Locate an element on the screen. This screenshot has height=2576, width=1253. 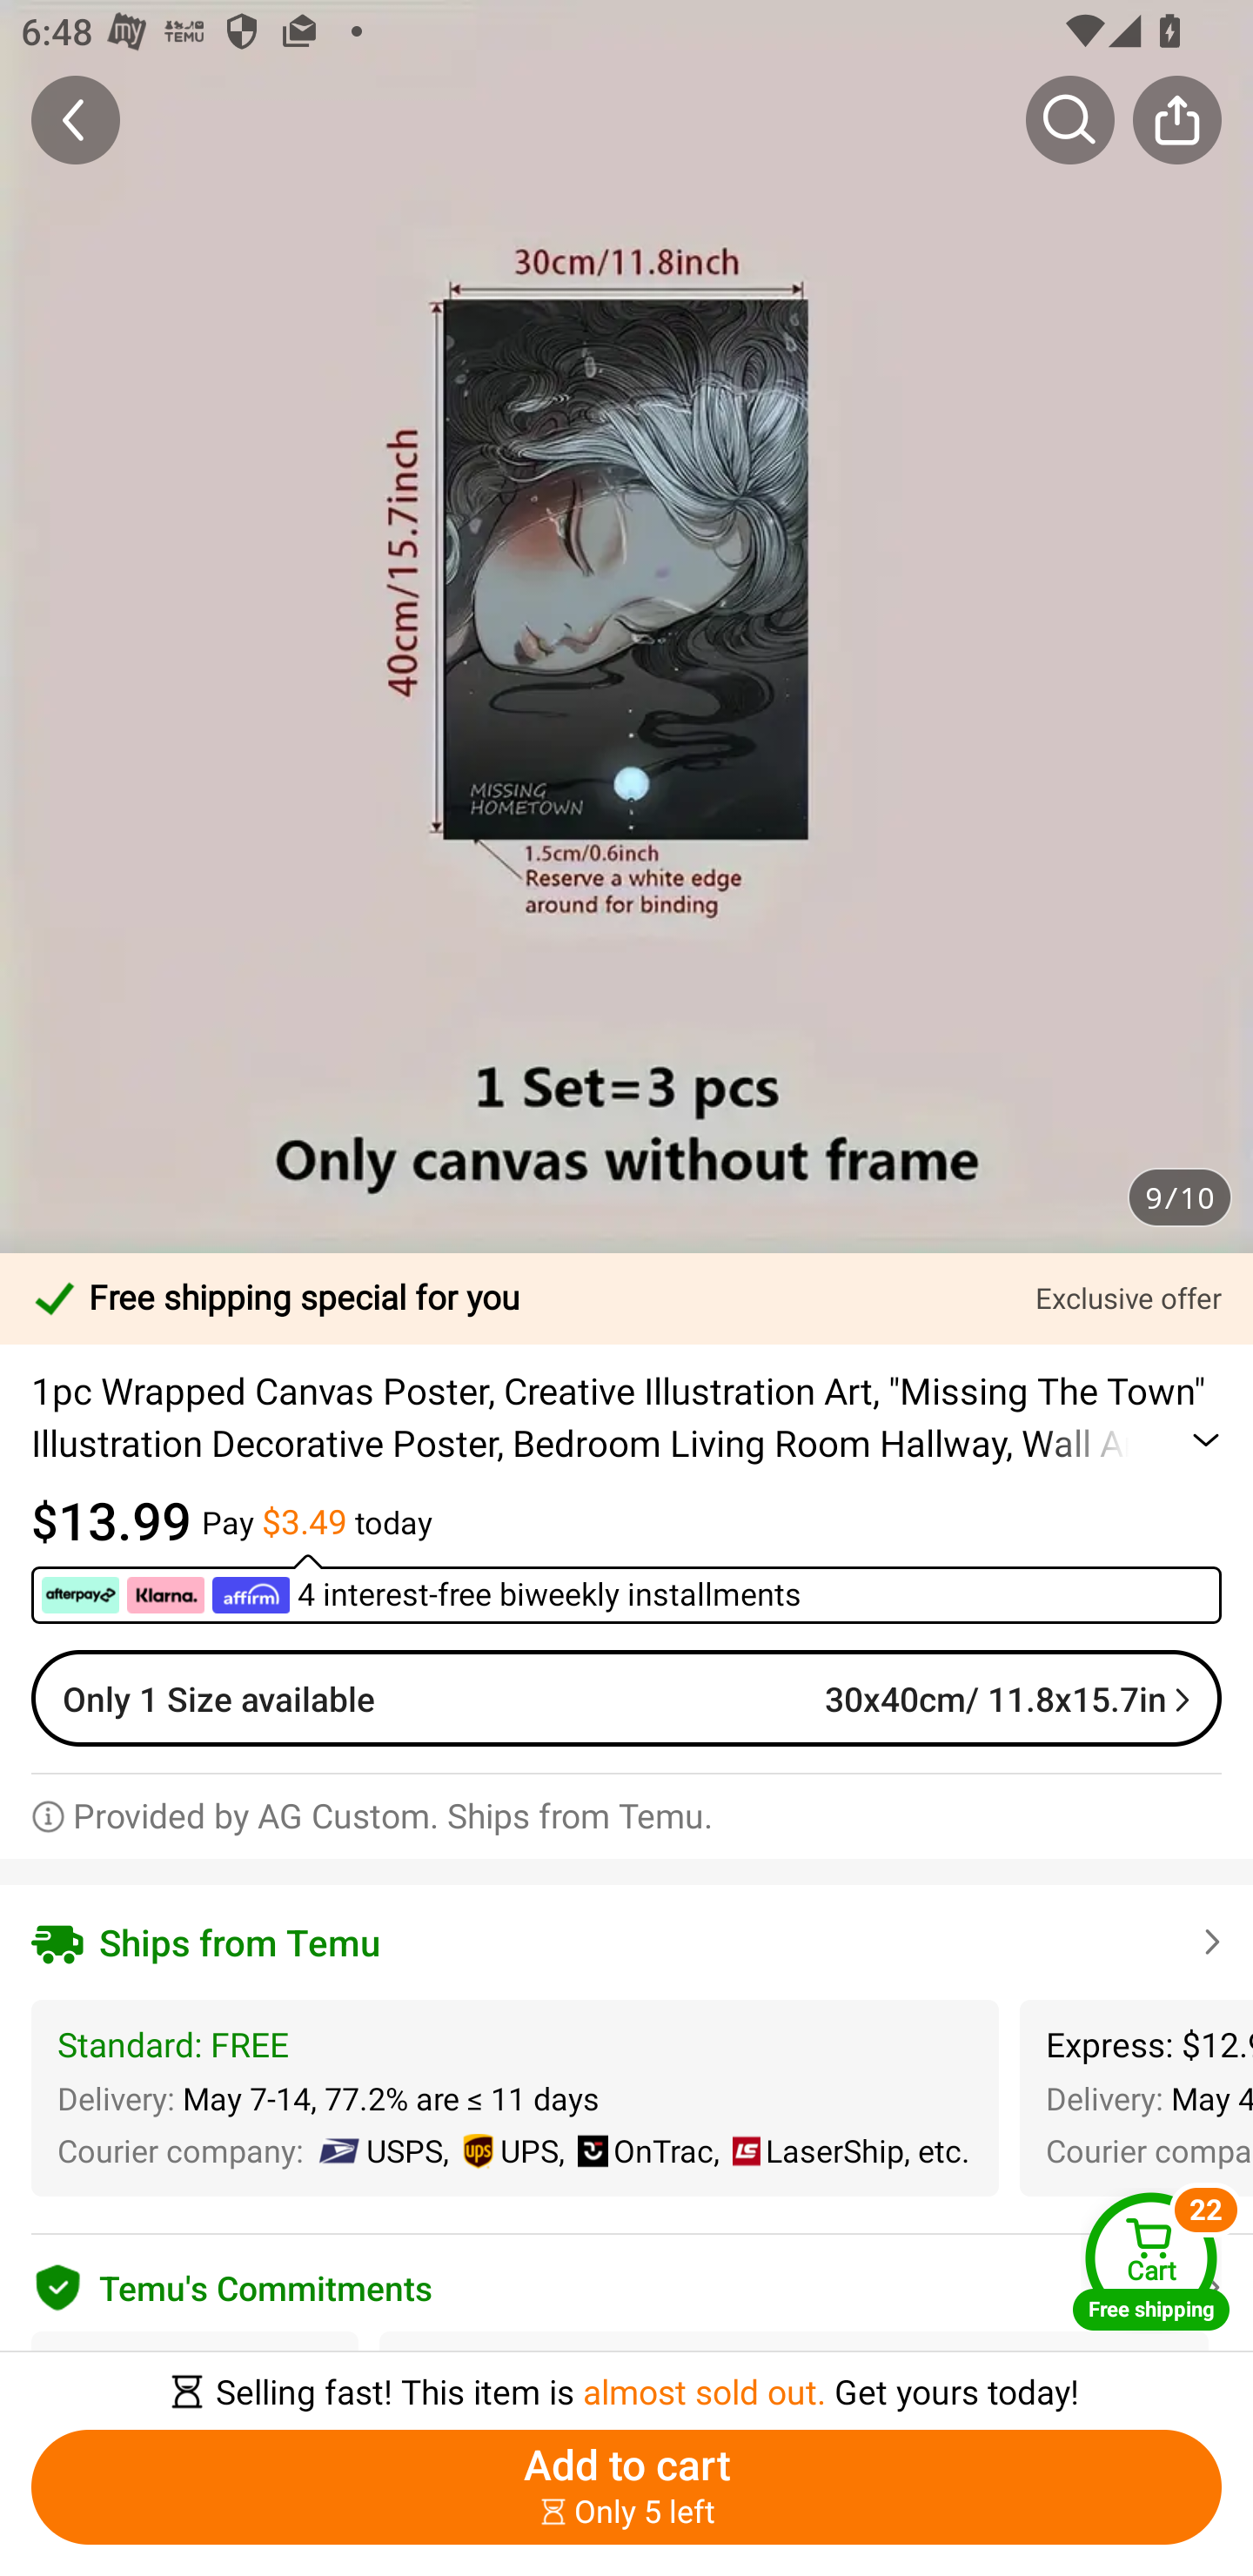
￼ ￼ ￼ 4 interest-free biweekly installments is located at coordinates (626, 1587).